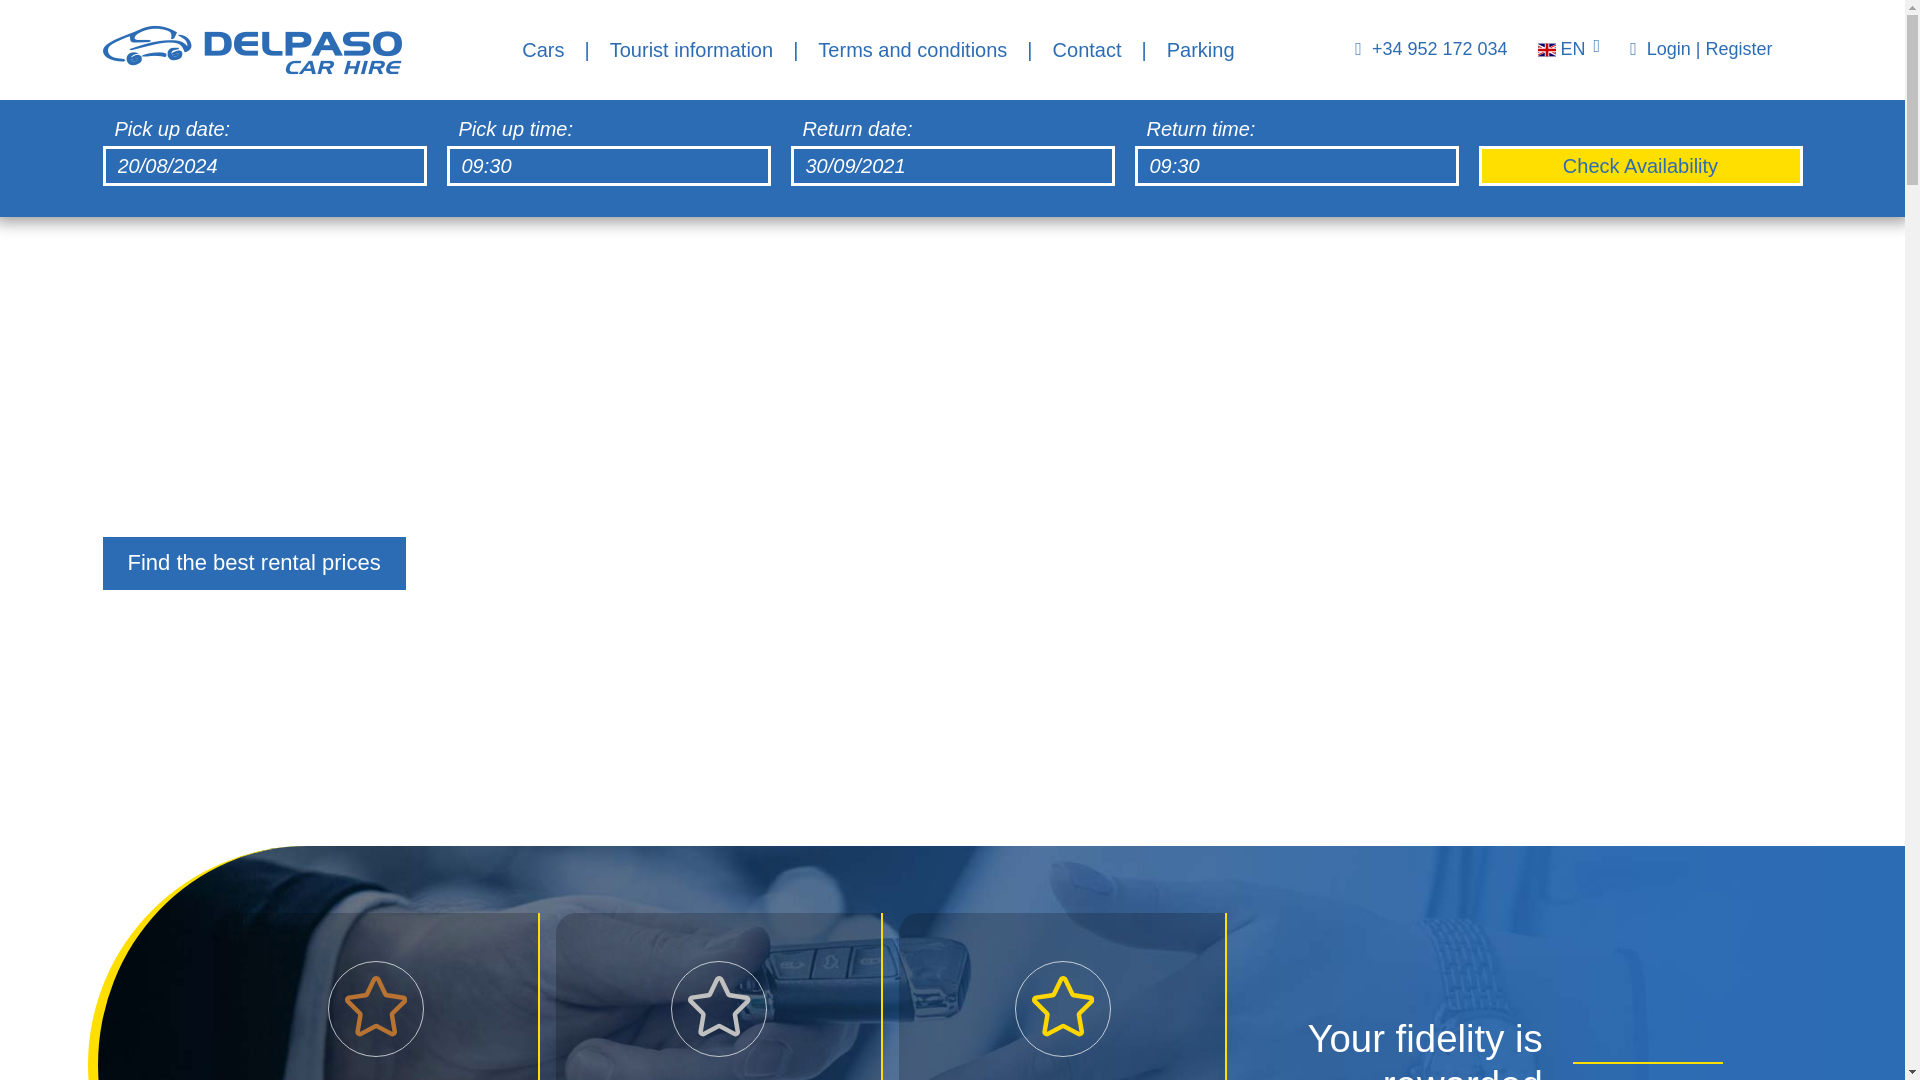 The width and height of the screenshot is (1920, 1080). Describe the element at coordinates (1296, 165) in the screenshot. I see `09:30` at that location.